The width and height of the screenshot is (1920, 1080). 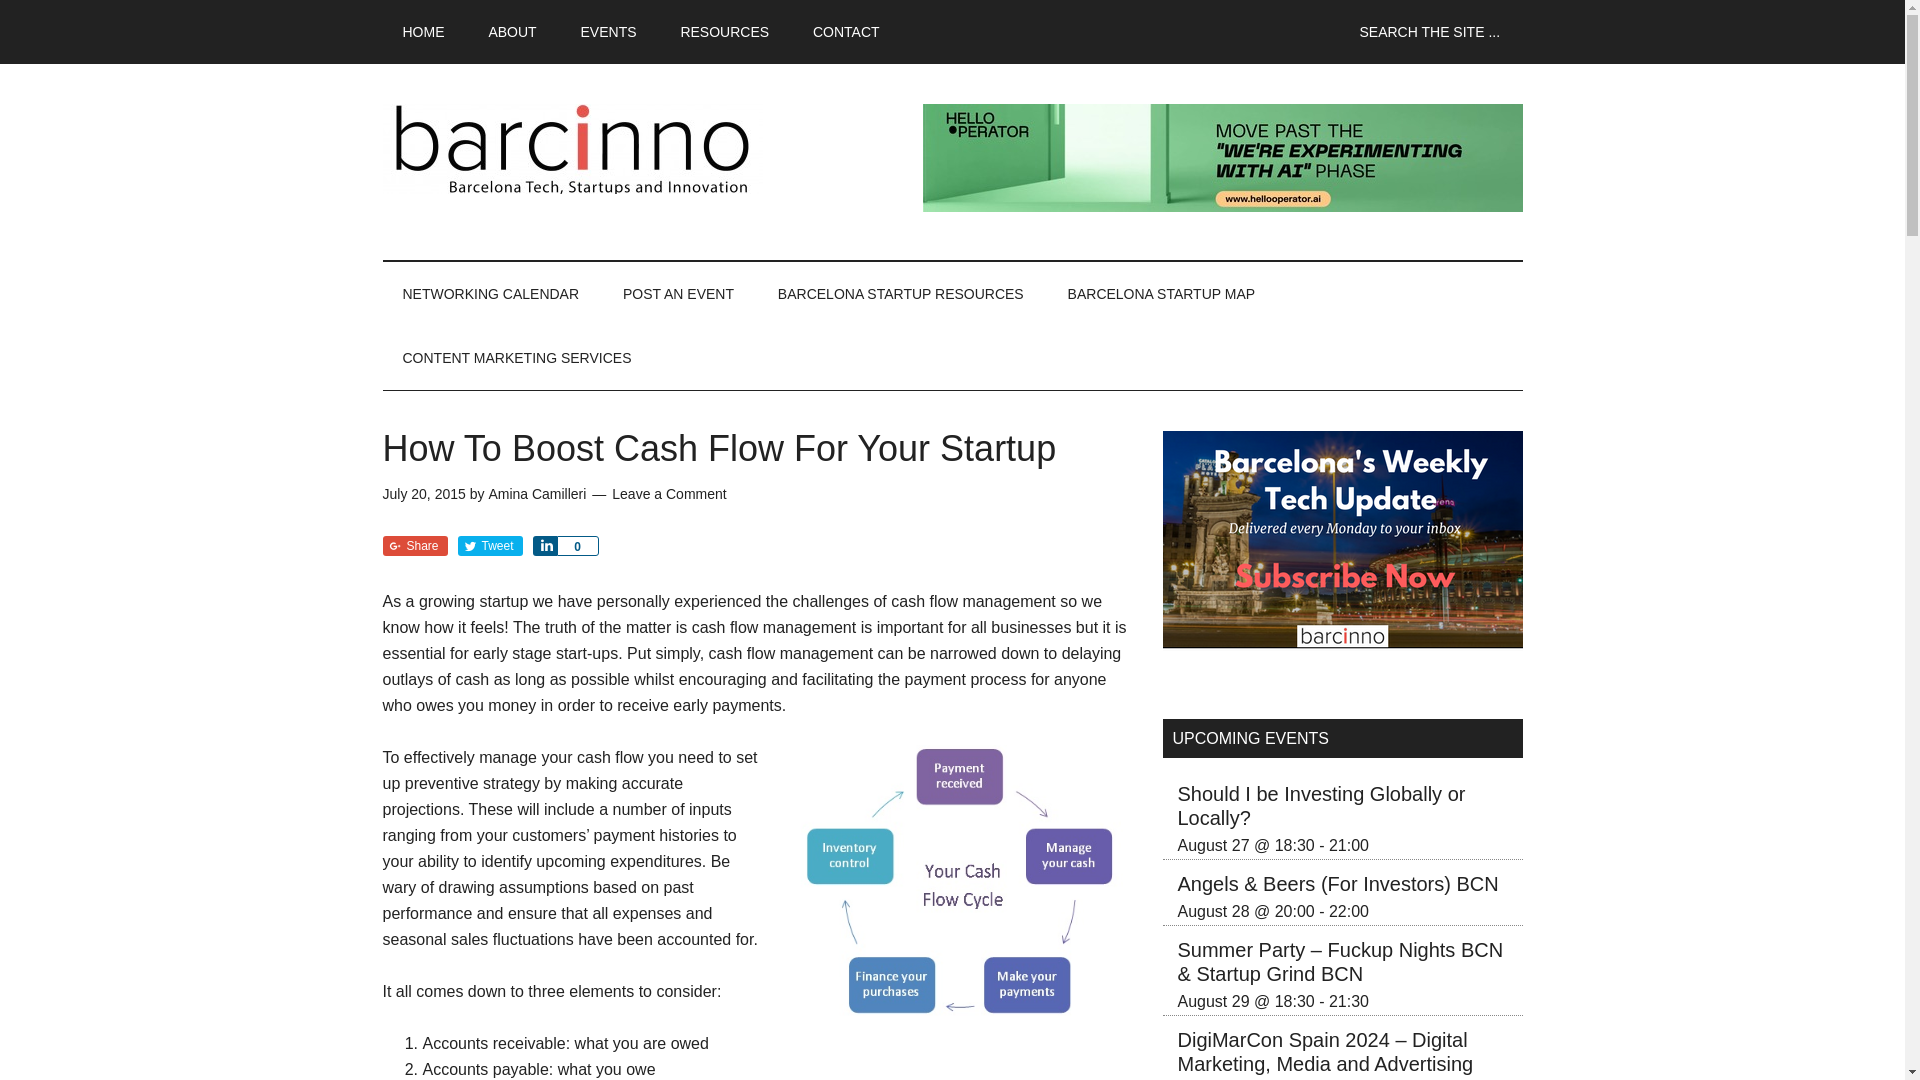 I want to click on Barcinno, so click(x=572, y=148).